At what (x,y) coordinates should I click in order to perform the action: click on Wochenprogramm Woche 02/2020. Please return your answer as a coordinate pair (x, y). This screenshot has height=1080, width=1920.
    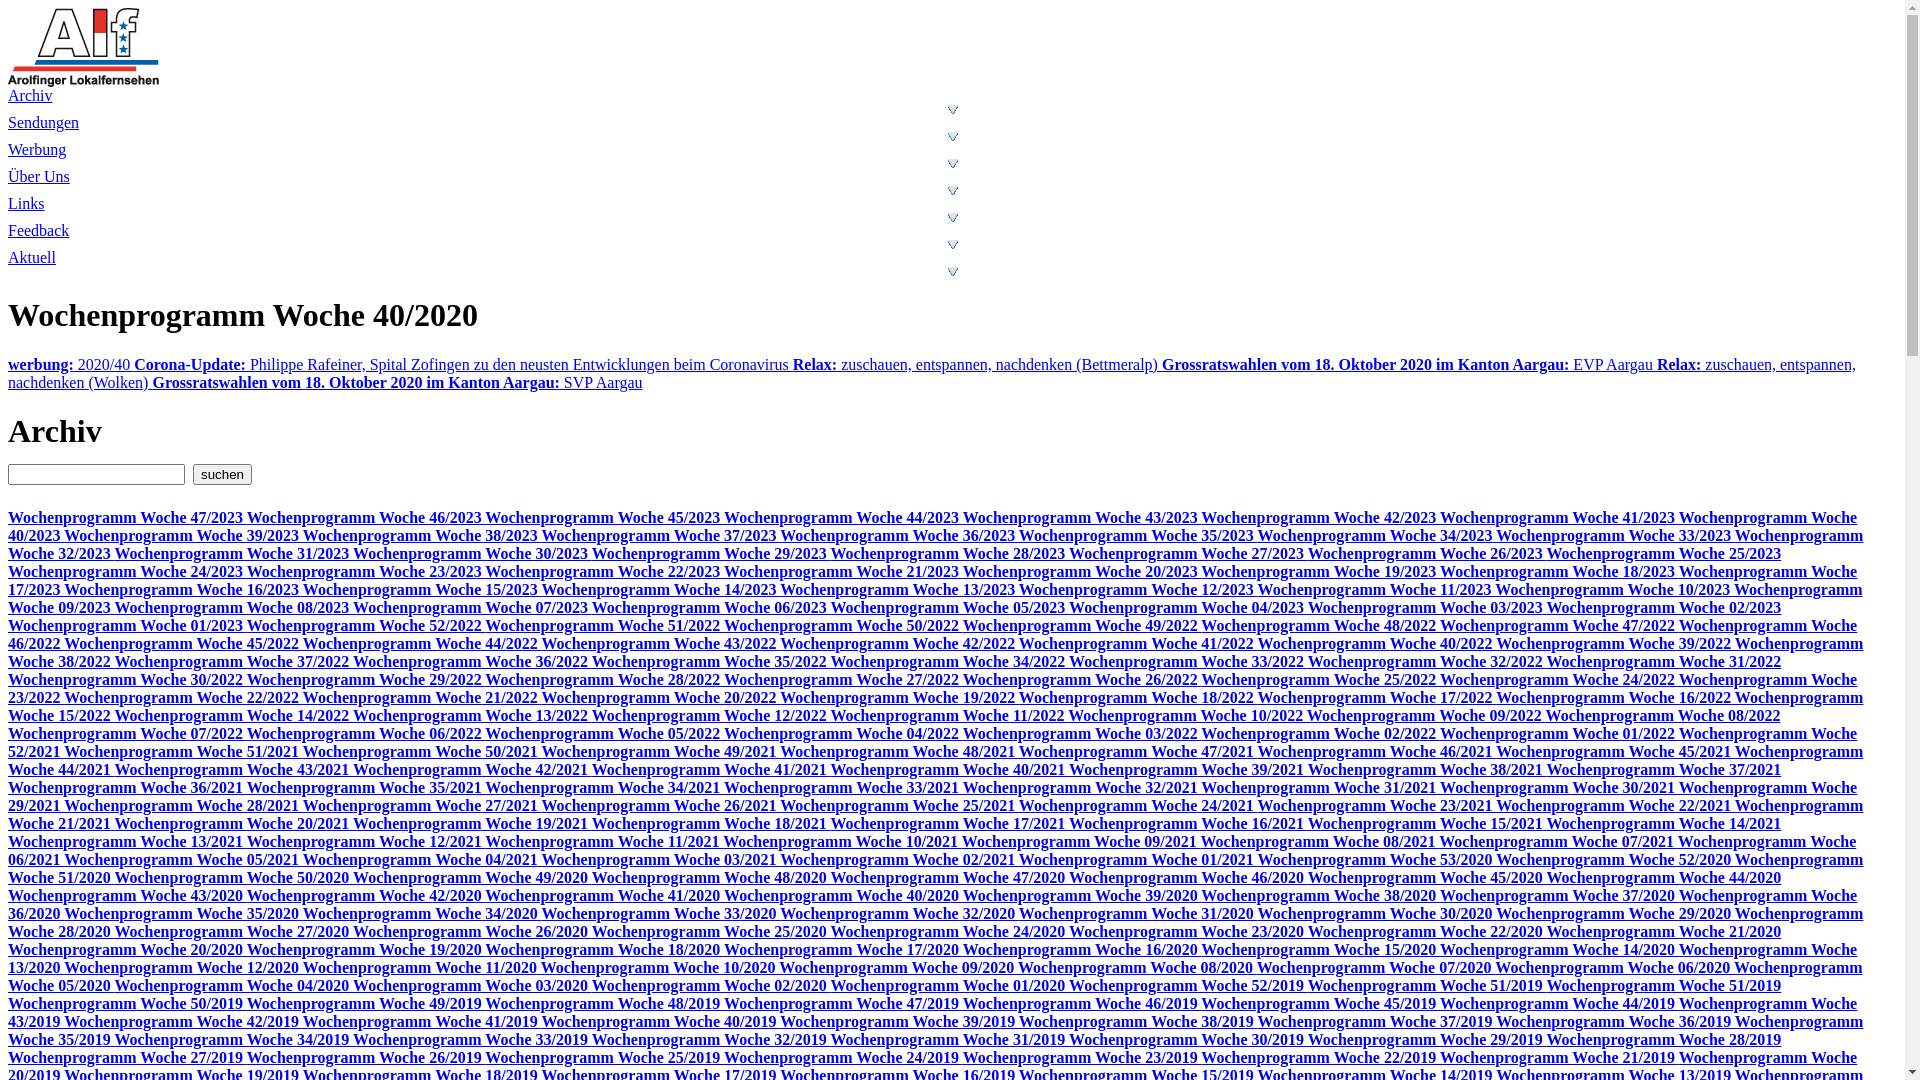
    Looking at the image, I should click on (712, 986).